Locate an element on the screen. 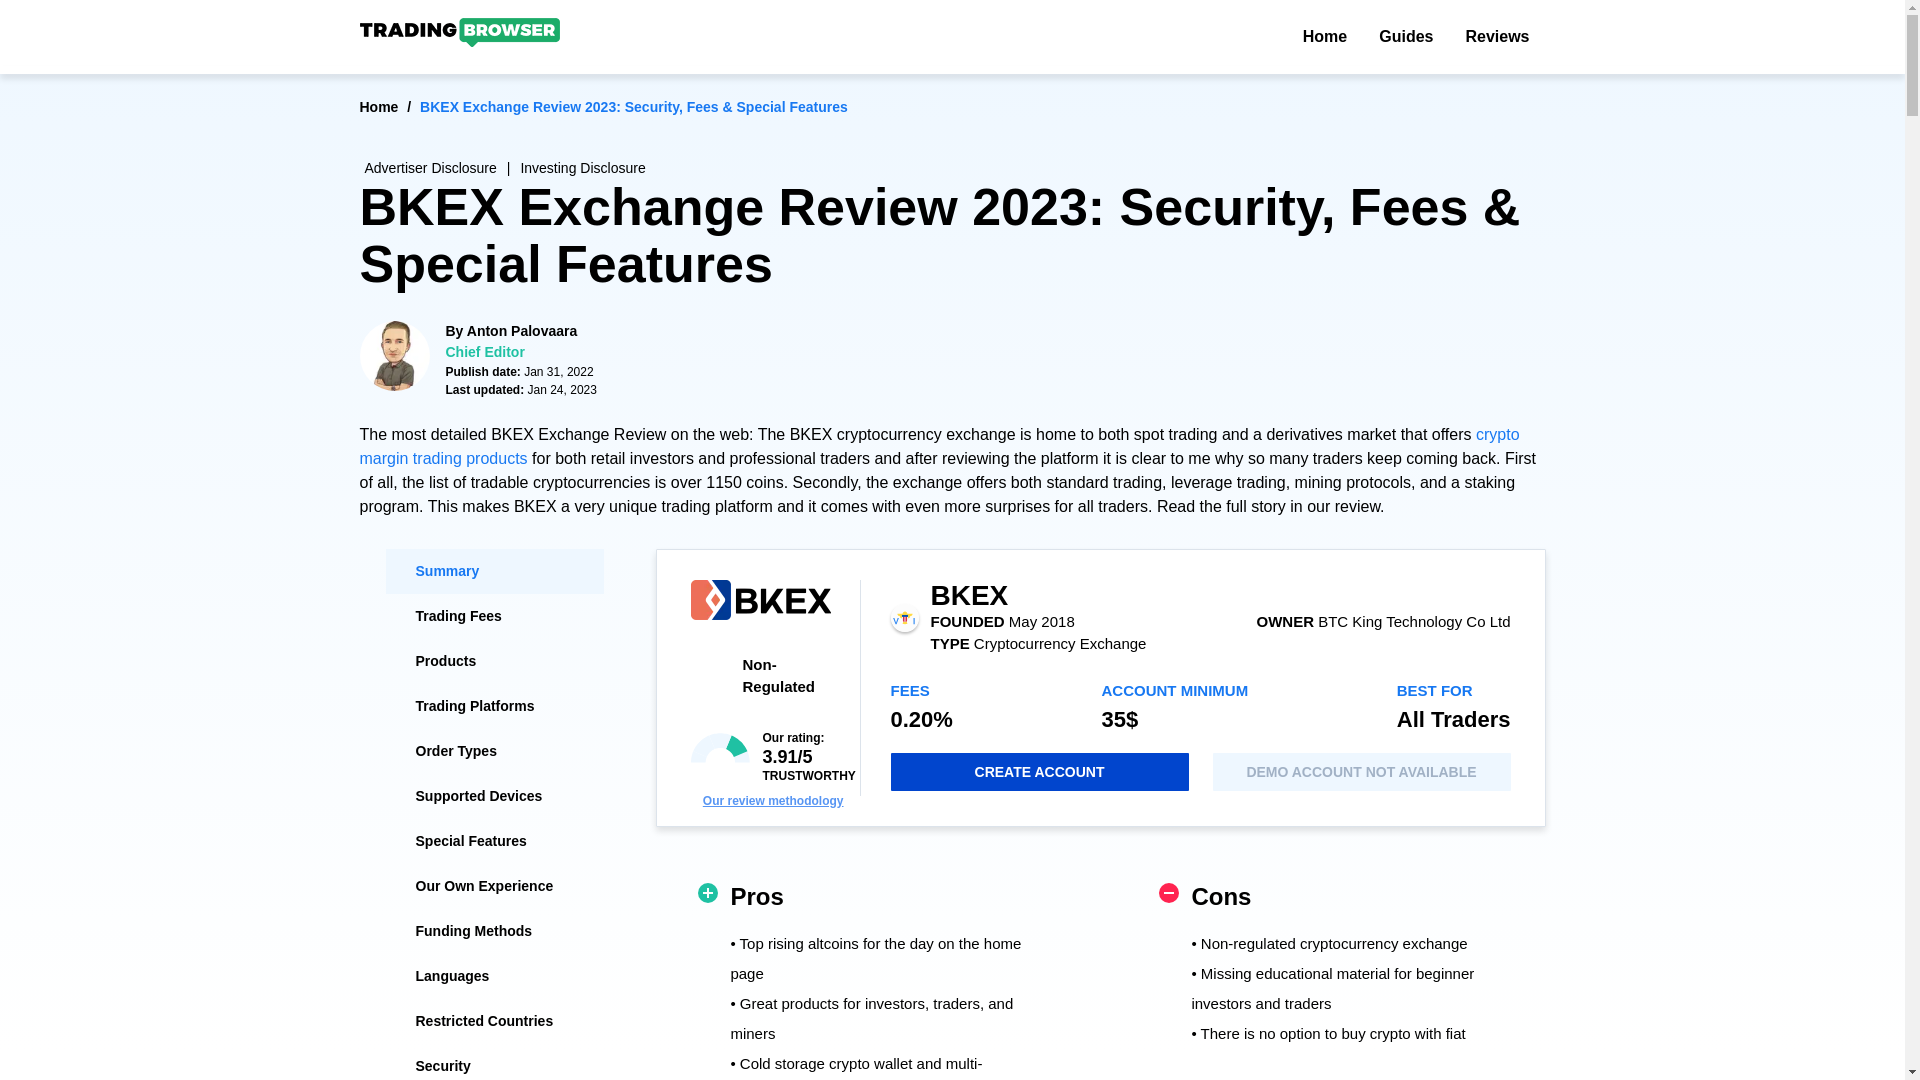  Anton Palovaara is located at coordinates (522, 330).